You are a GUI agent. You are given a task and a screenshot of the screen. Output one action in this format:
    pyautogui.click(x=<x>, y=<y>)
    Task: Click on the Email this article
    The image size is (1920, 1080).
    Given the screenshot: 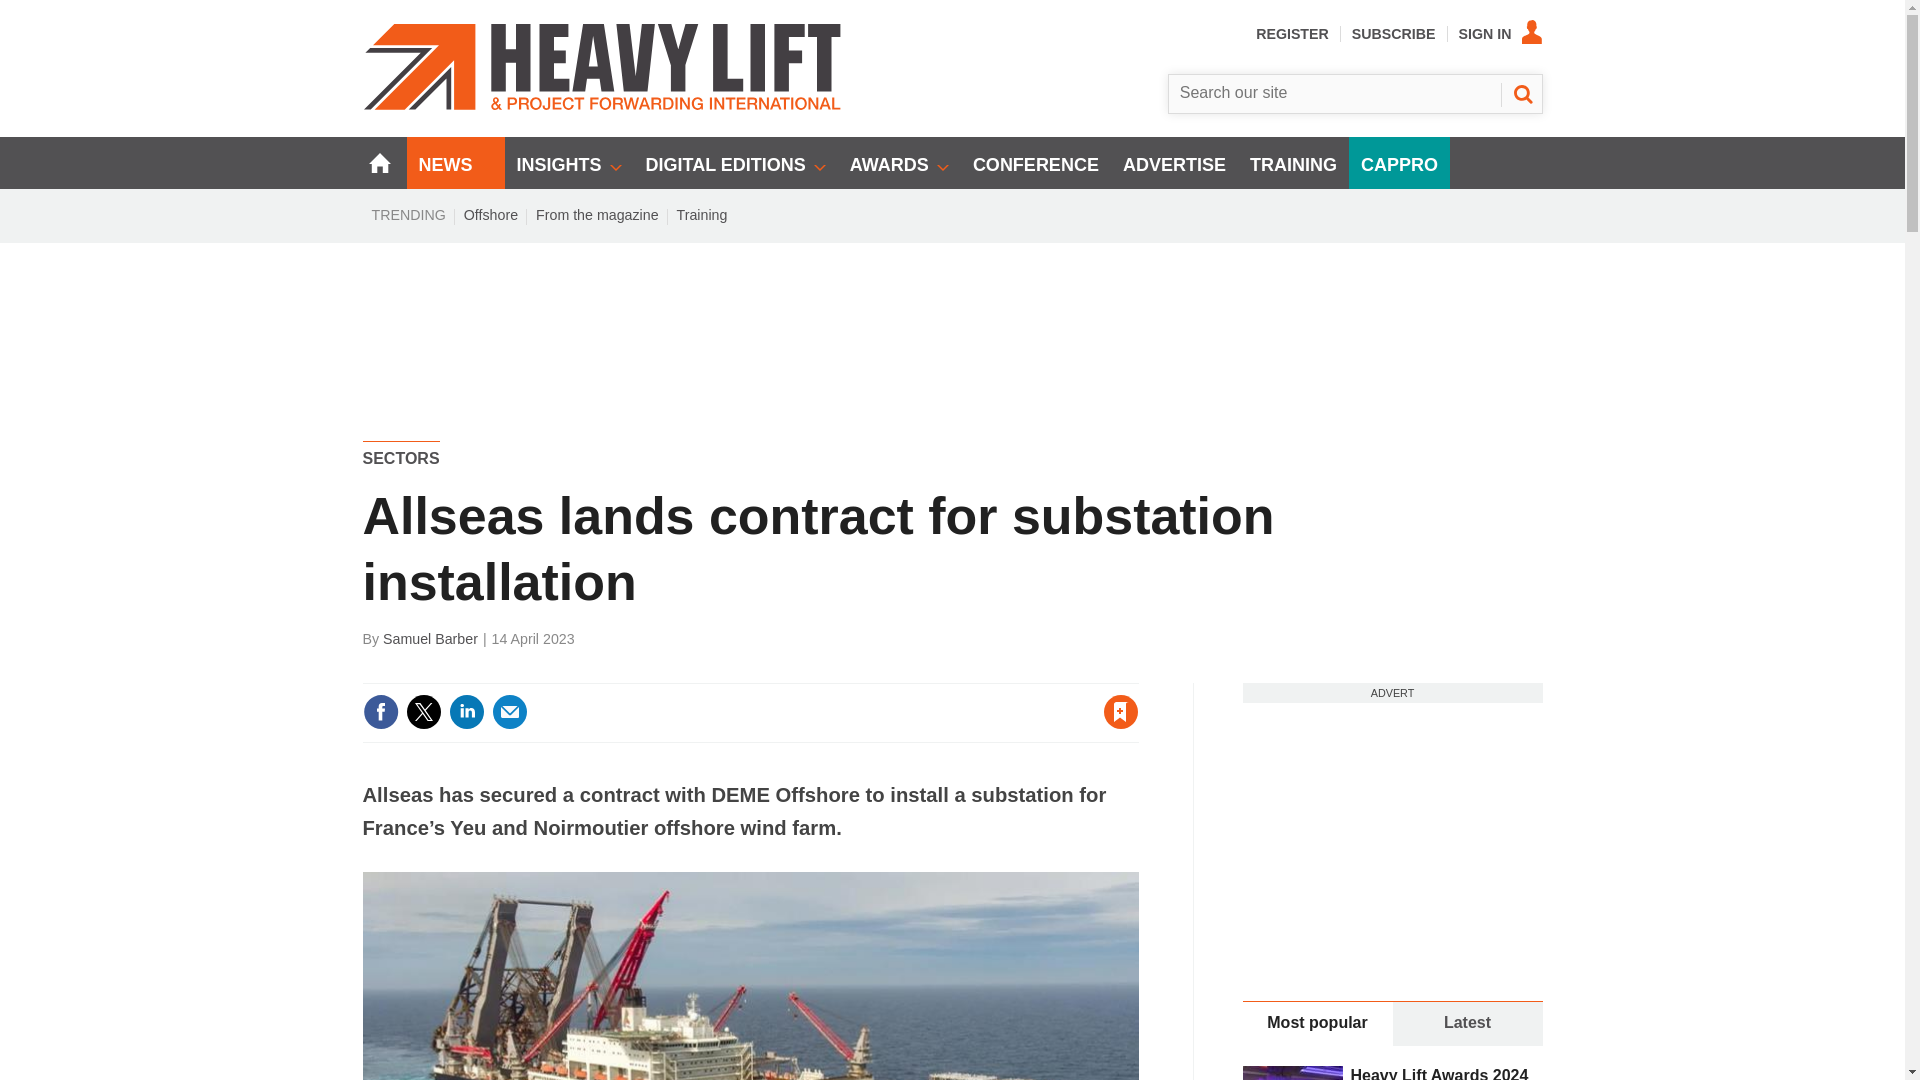 What is the action you would take?
    pyautogui.click(x=510, y=712)
    